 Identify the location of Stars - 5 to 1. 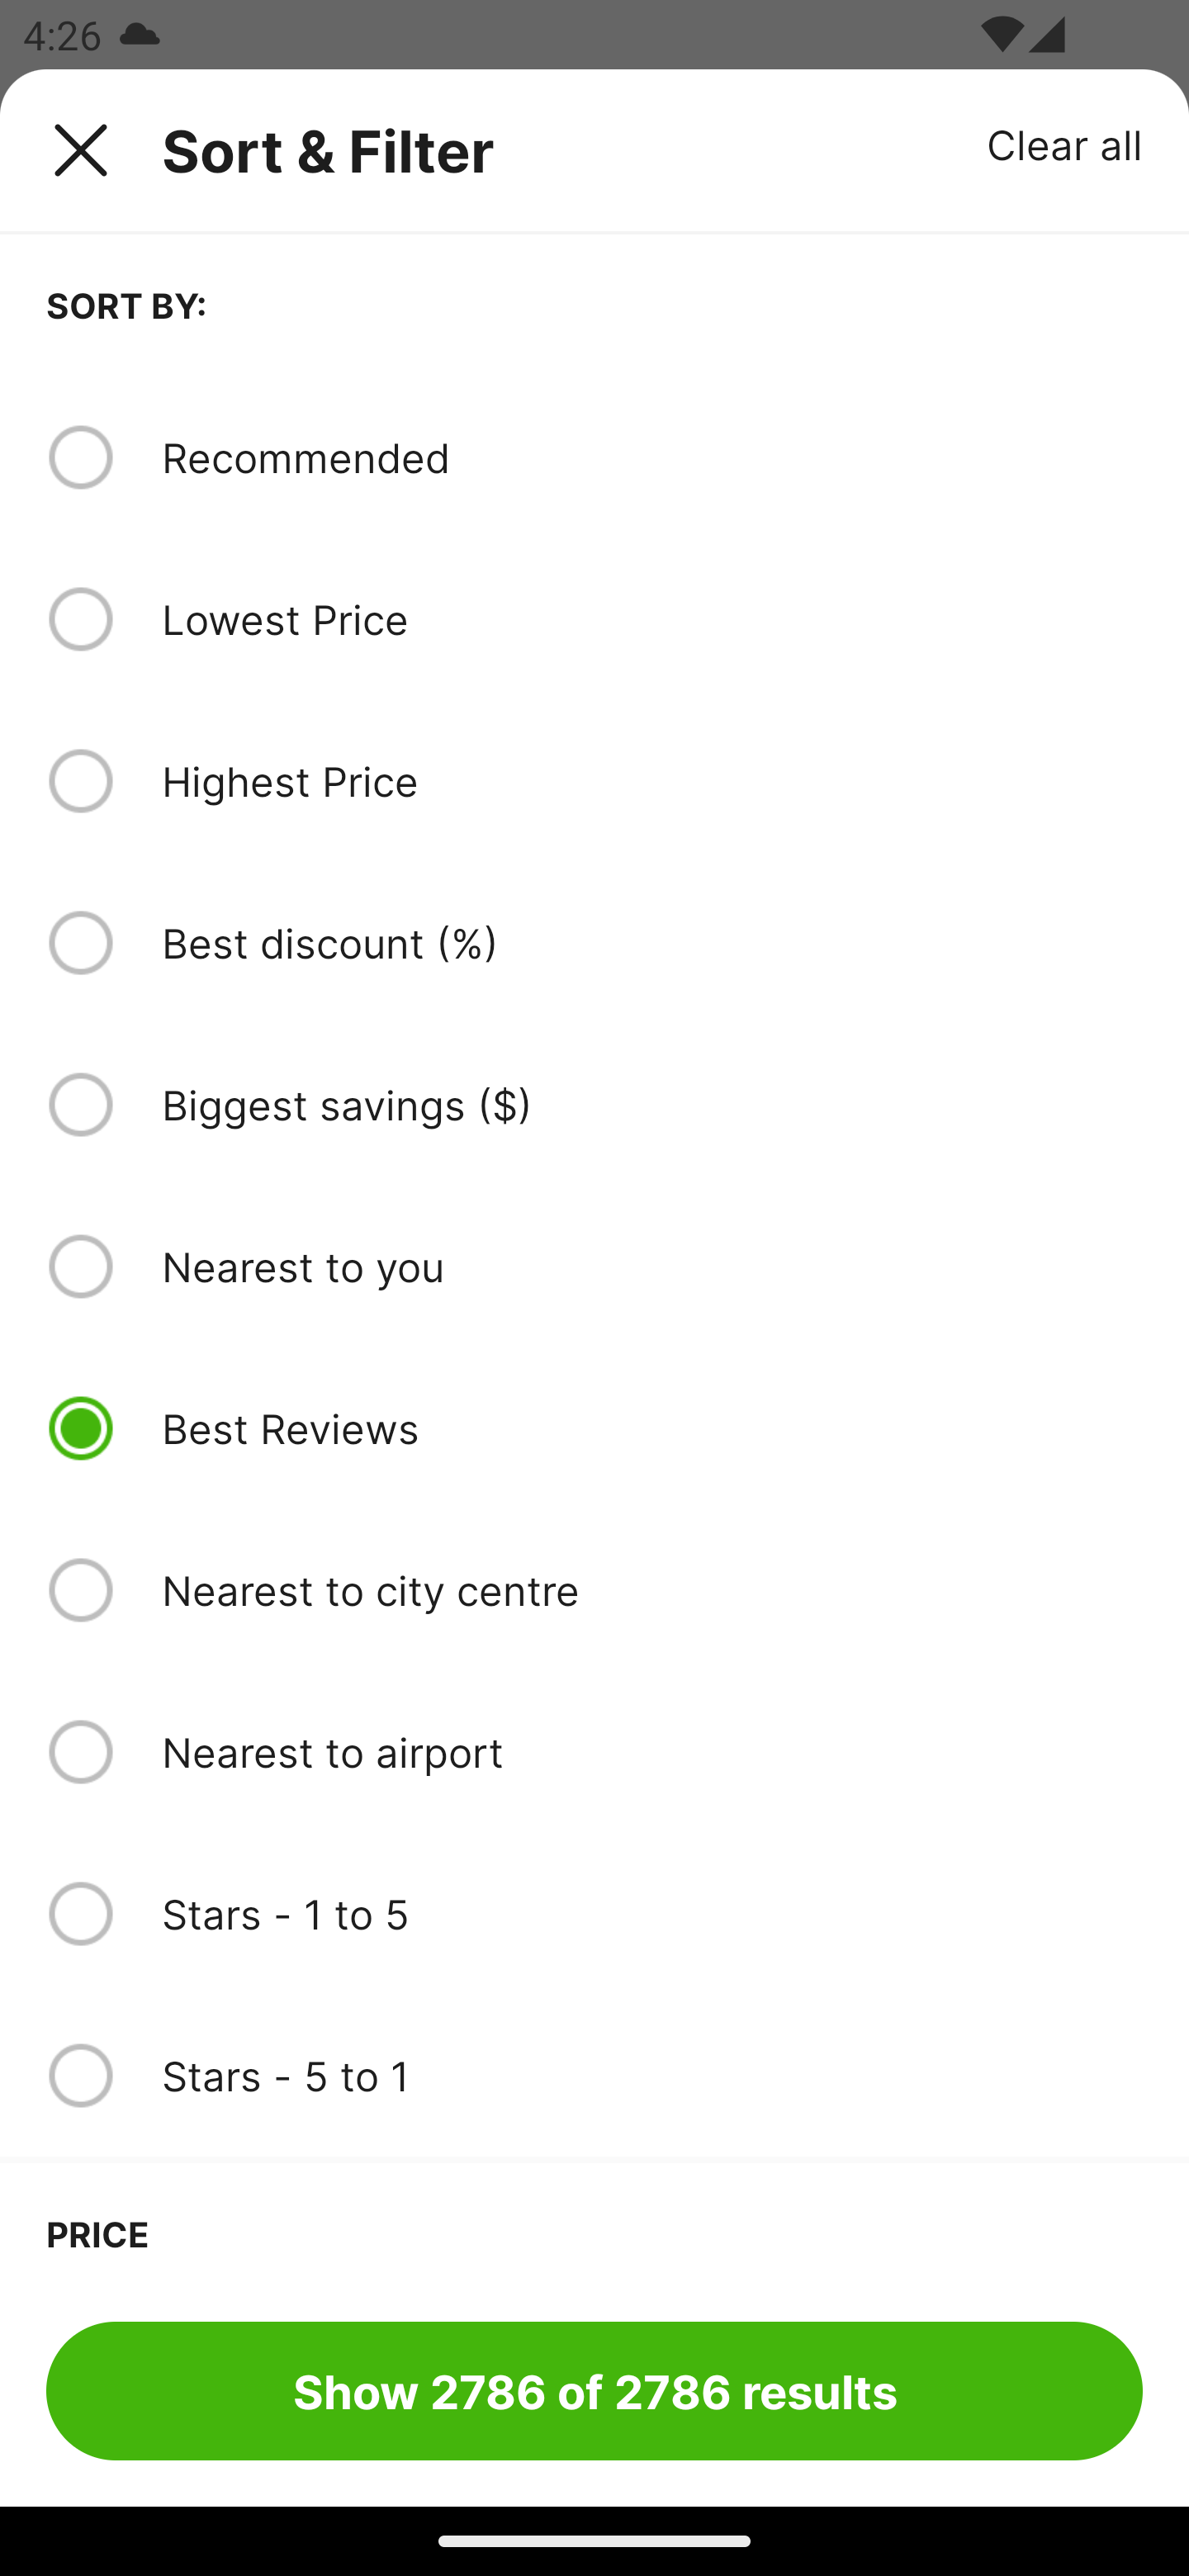
(651, 2076).